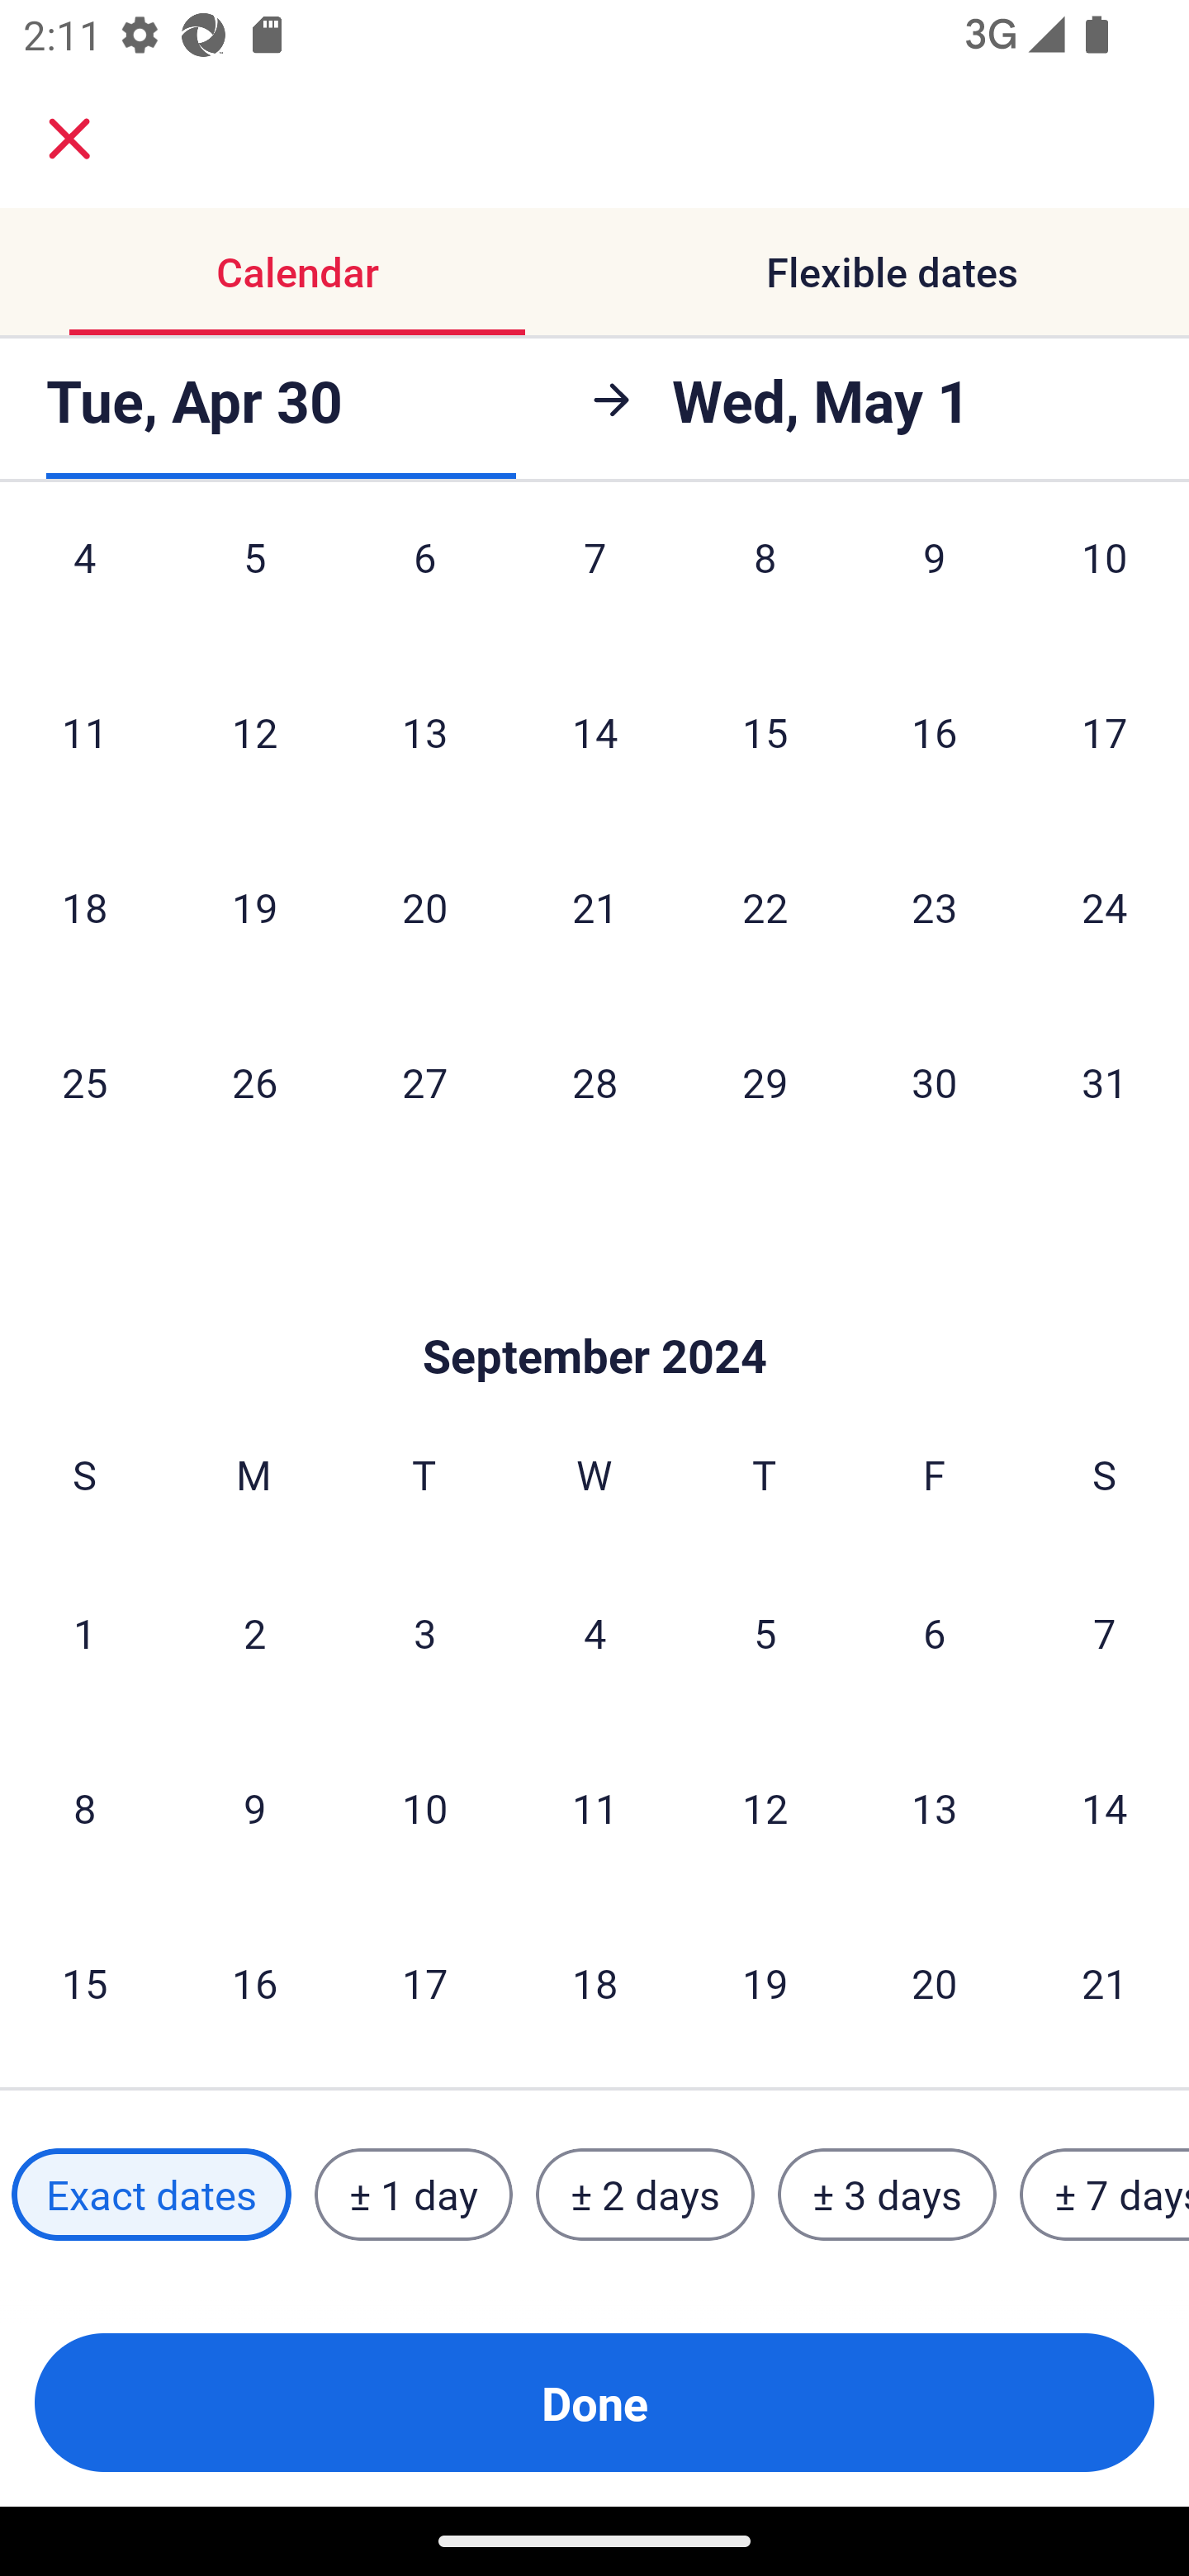 This screenshot has height=2576, width=1189. Describe the element at coordinates (594, 907) in the screenshot. I see `21 Wednesday, August 21, 2024` at that location.